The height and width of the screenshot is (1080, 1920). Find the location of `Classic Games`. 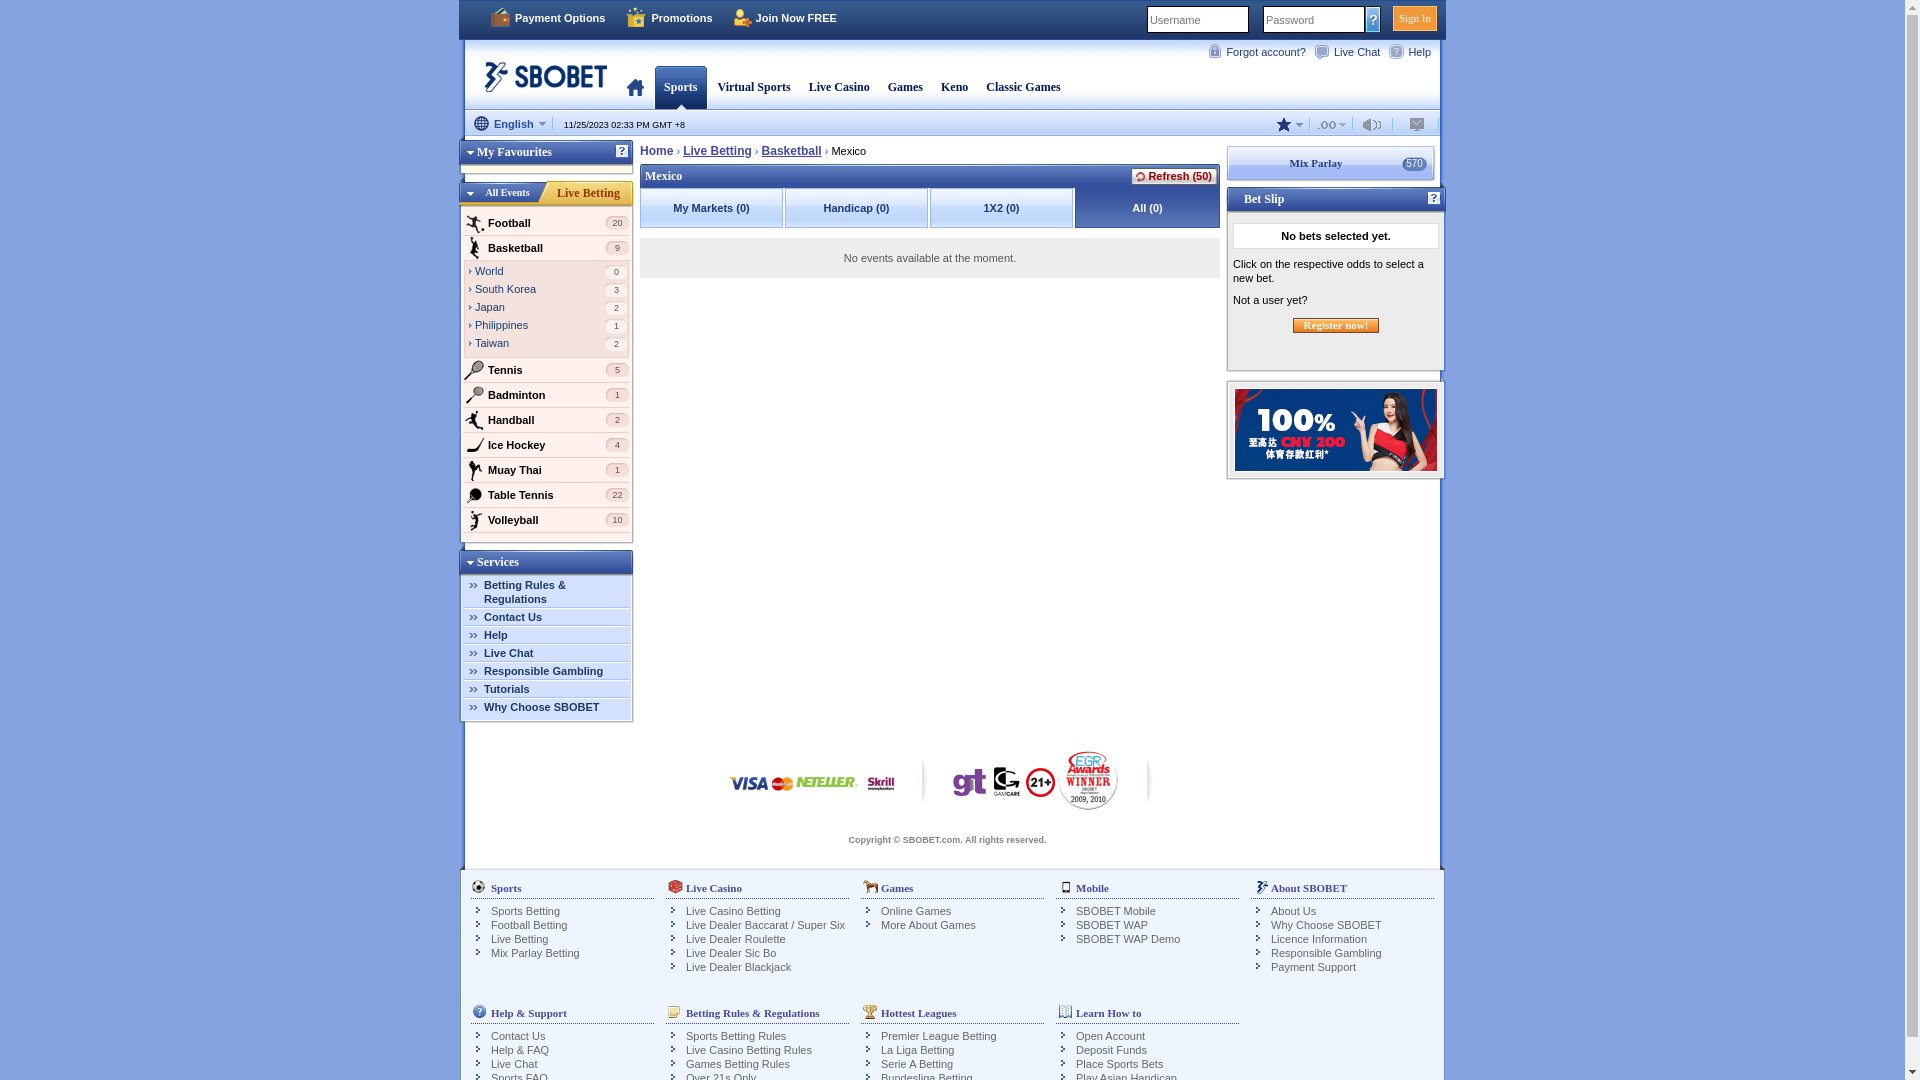

Classic Games is located at coordinates (1023, 87).